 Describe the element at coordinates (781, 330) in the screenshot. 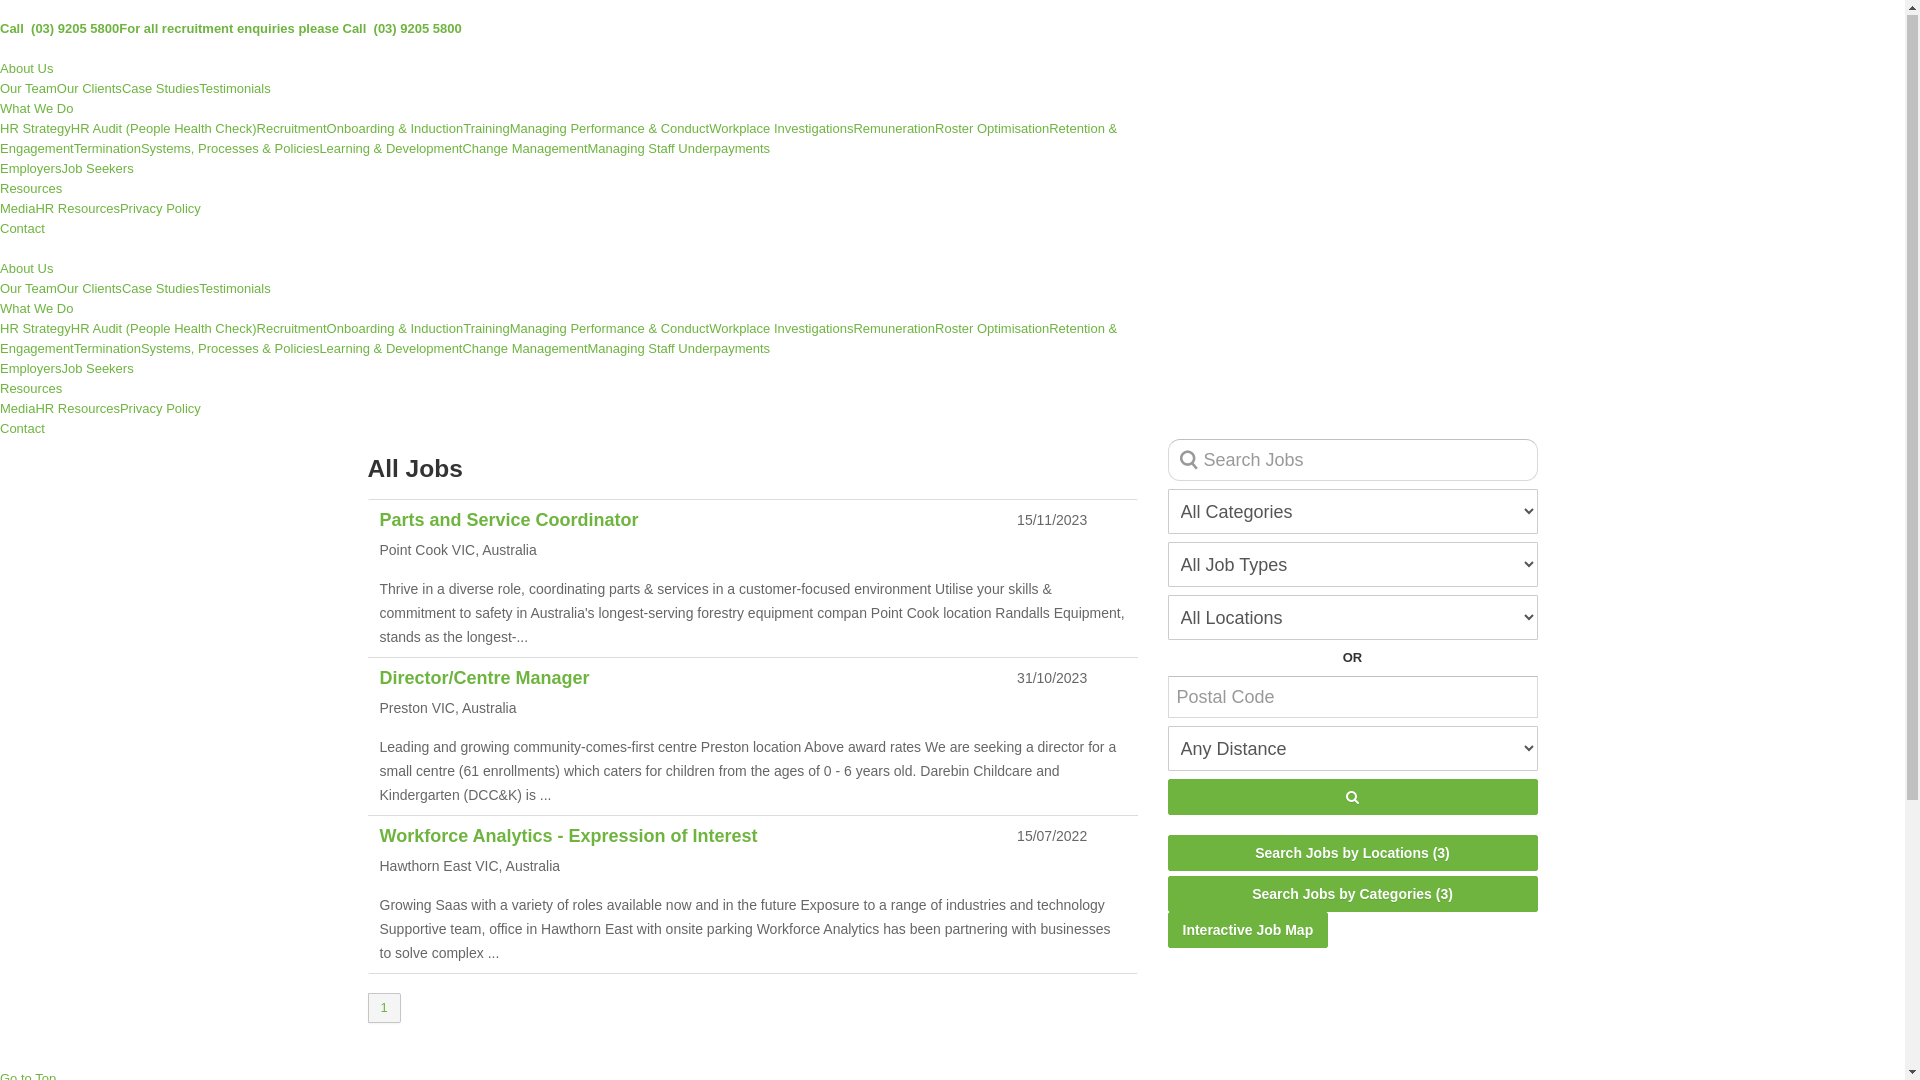

I see `Workplace Investigations` at that location.